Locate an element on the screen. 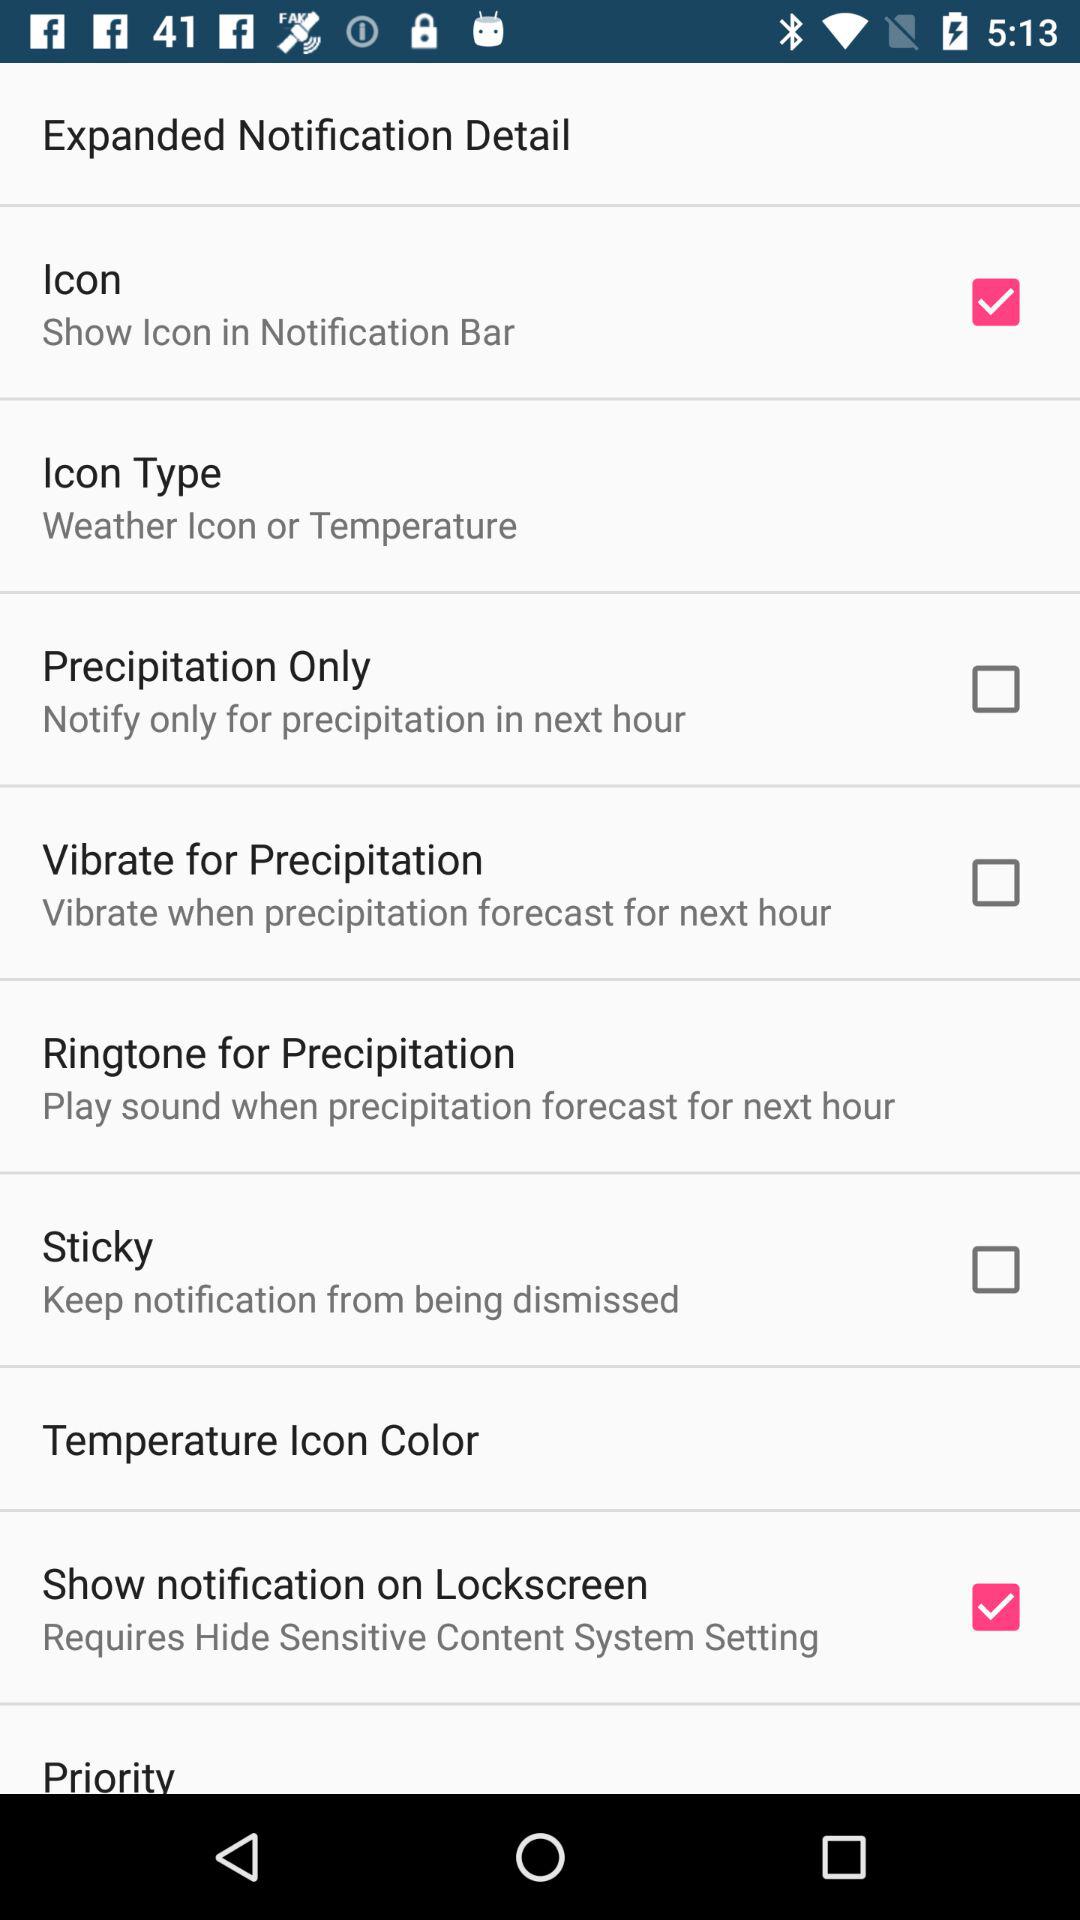  tap the icon below the sticky icon is located at coordinates (361, 1298).